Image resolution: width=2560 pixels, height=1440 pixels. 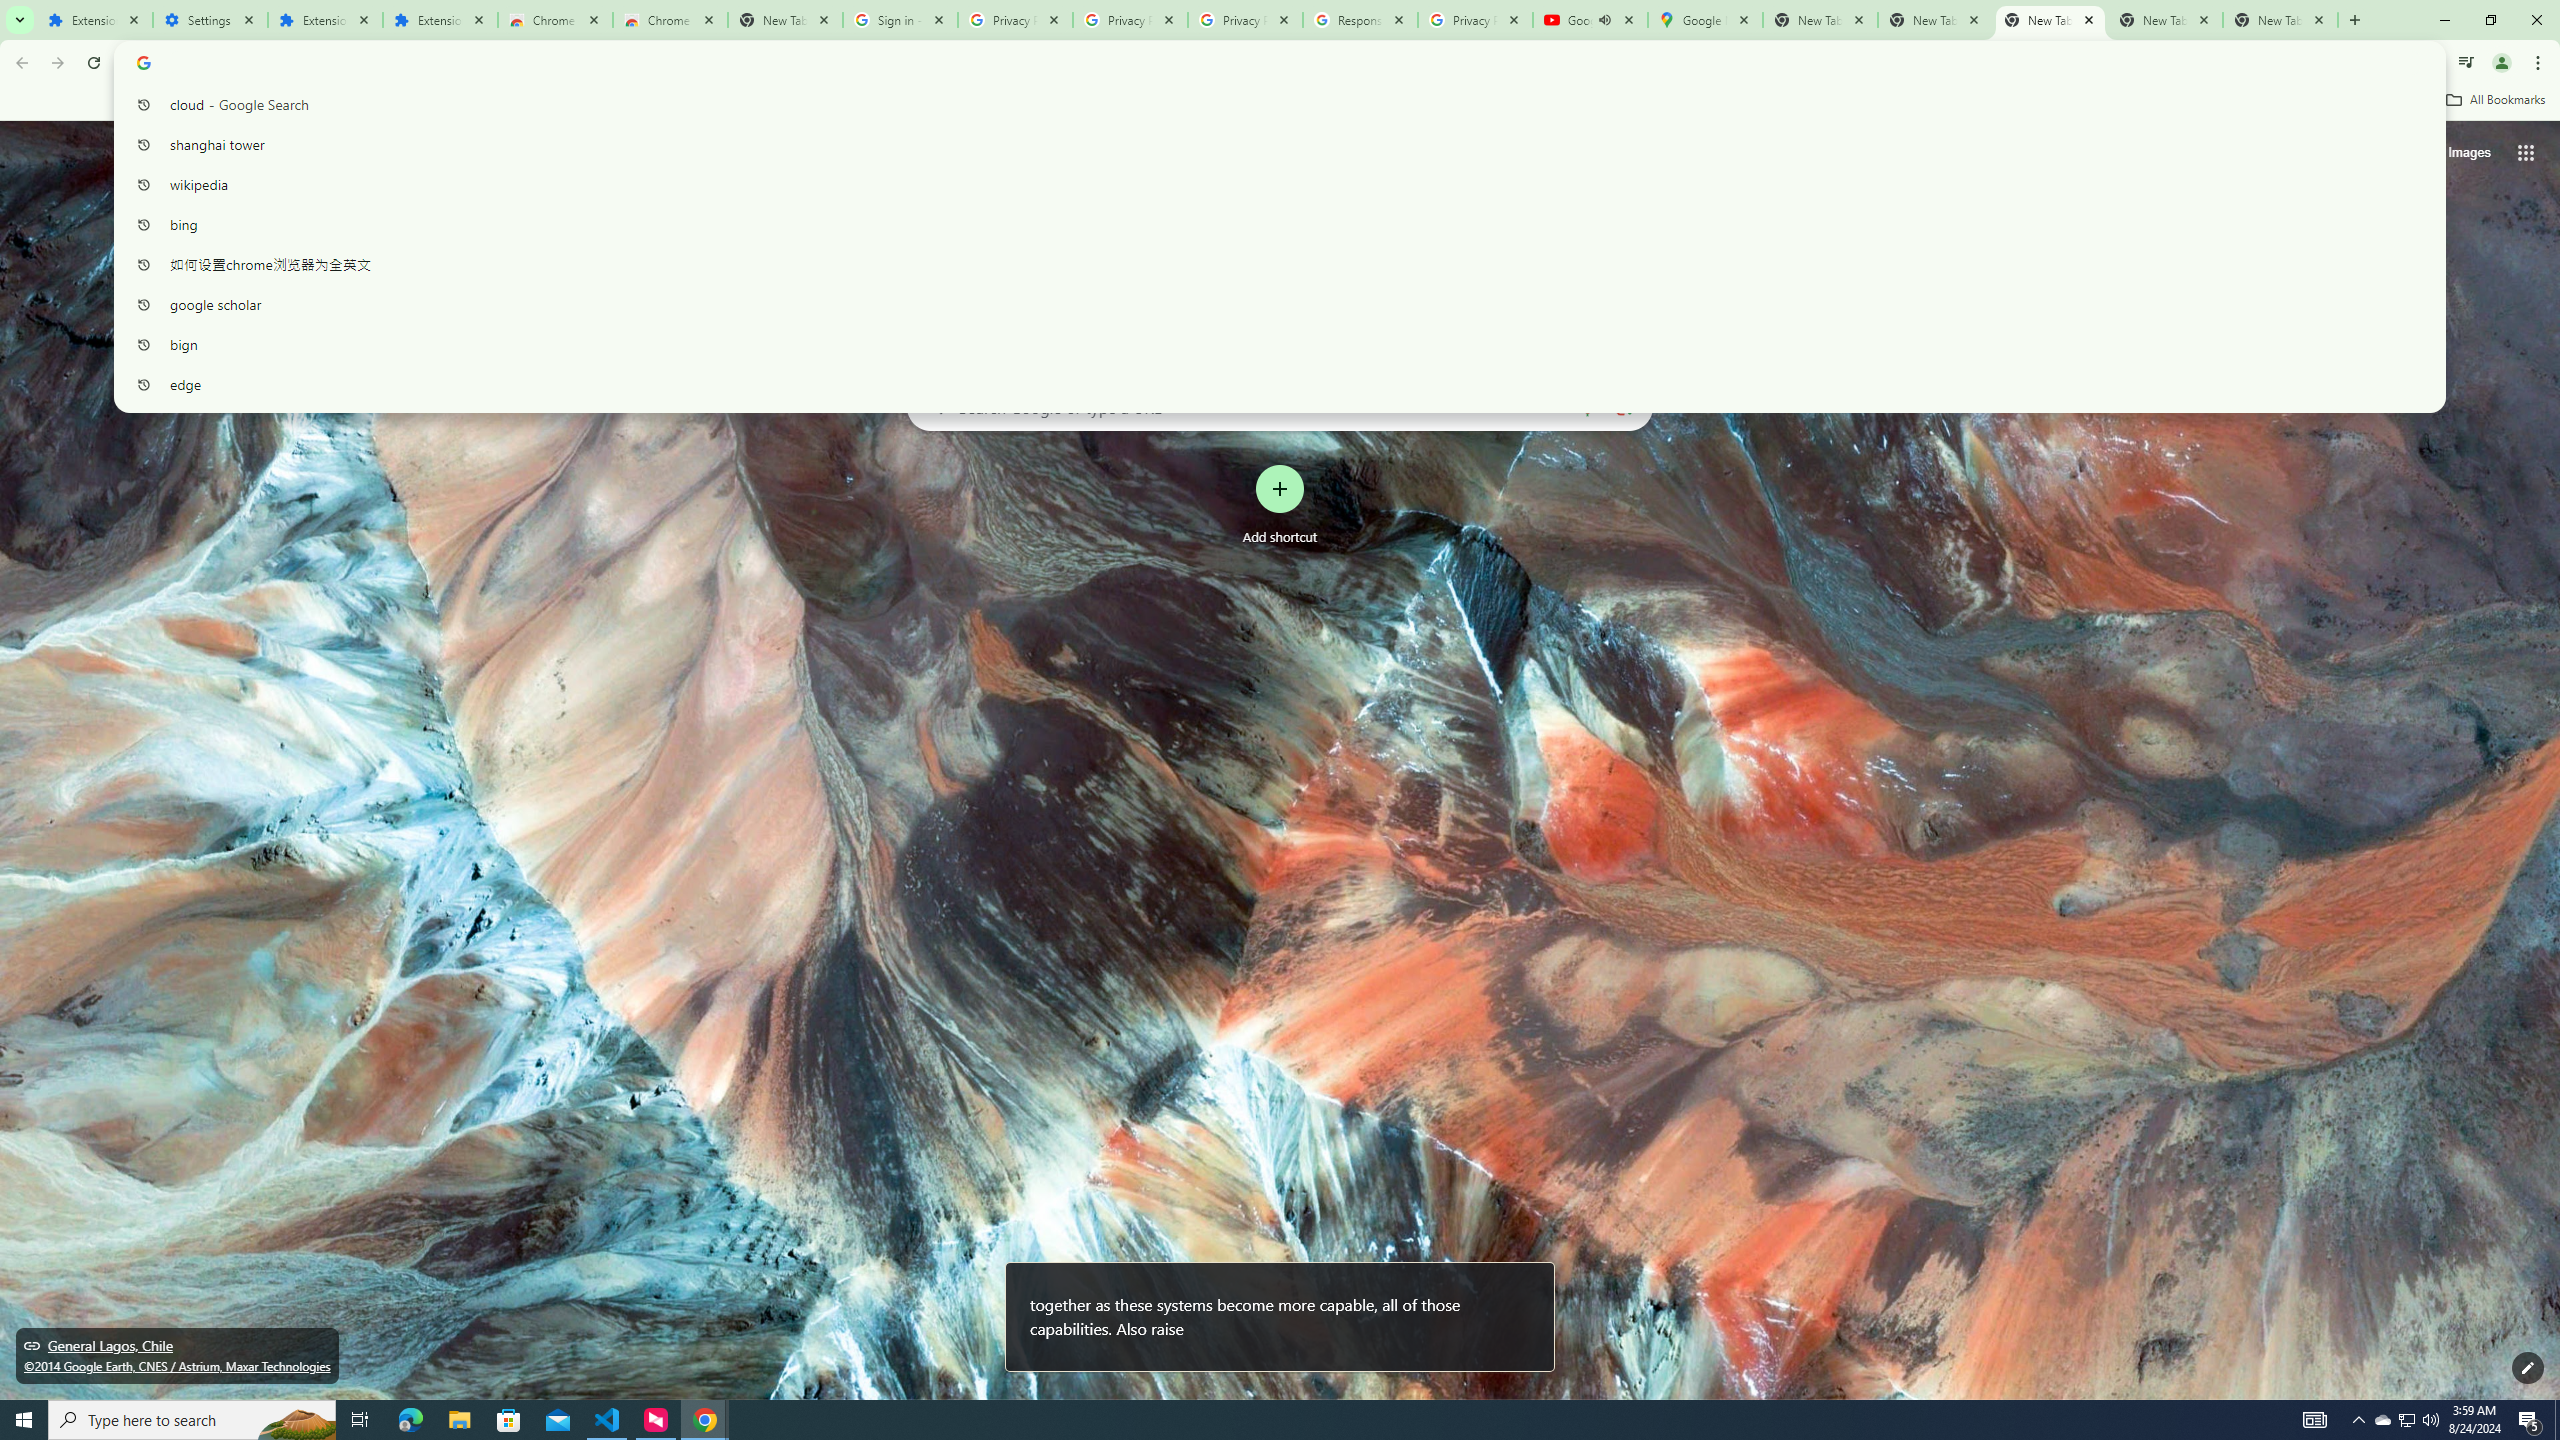 What do you see at coordinates (900, 20) in the screenshot?
I see `Sign in - Google Accounts` at bounding box center [900, 20].